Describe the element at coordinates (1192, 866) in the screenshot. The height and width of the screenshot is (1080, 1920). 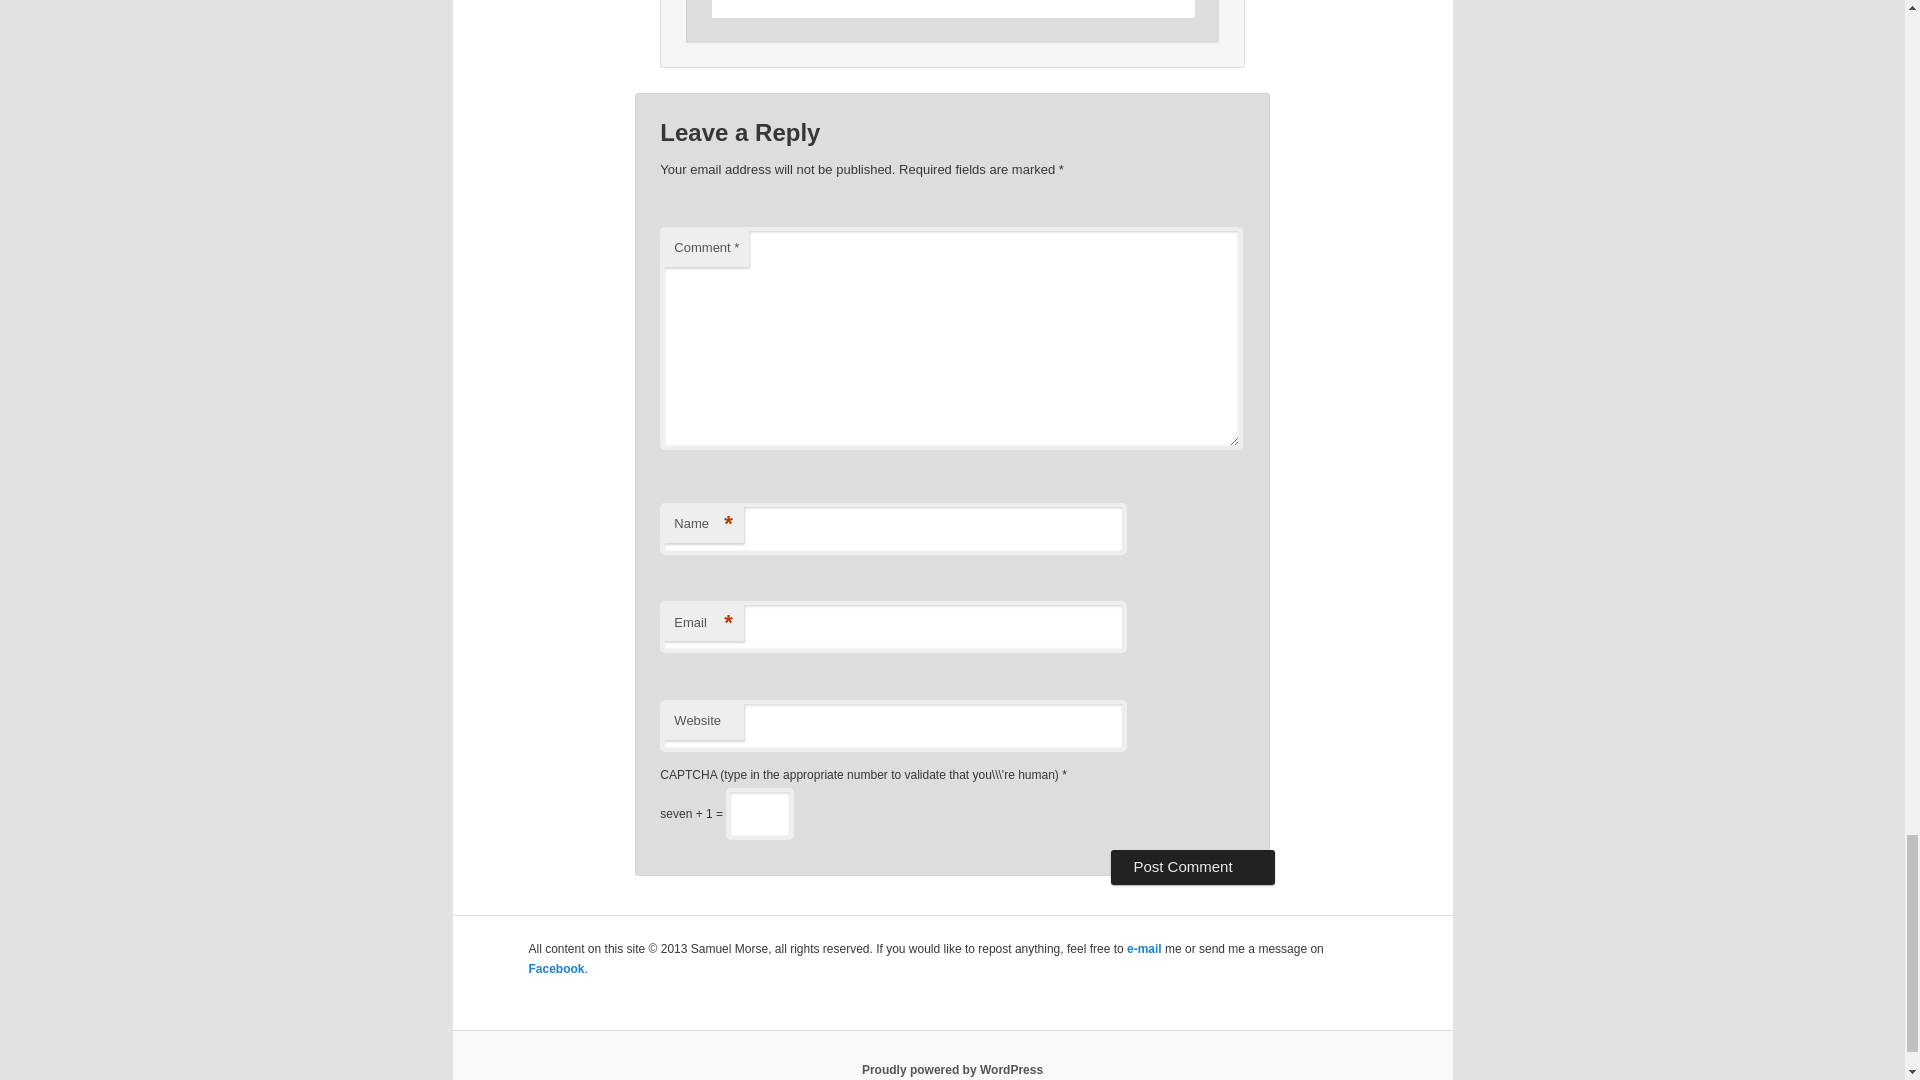
I see `Post Comment` at that location.